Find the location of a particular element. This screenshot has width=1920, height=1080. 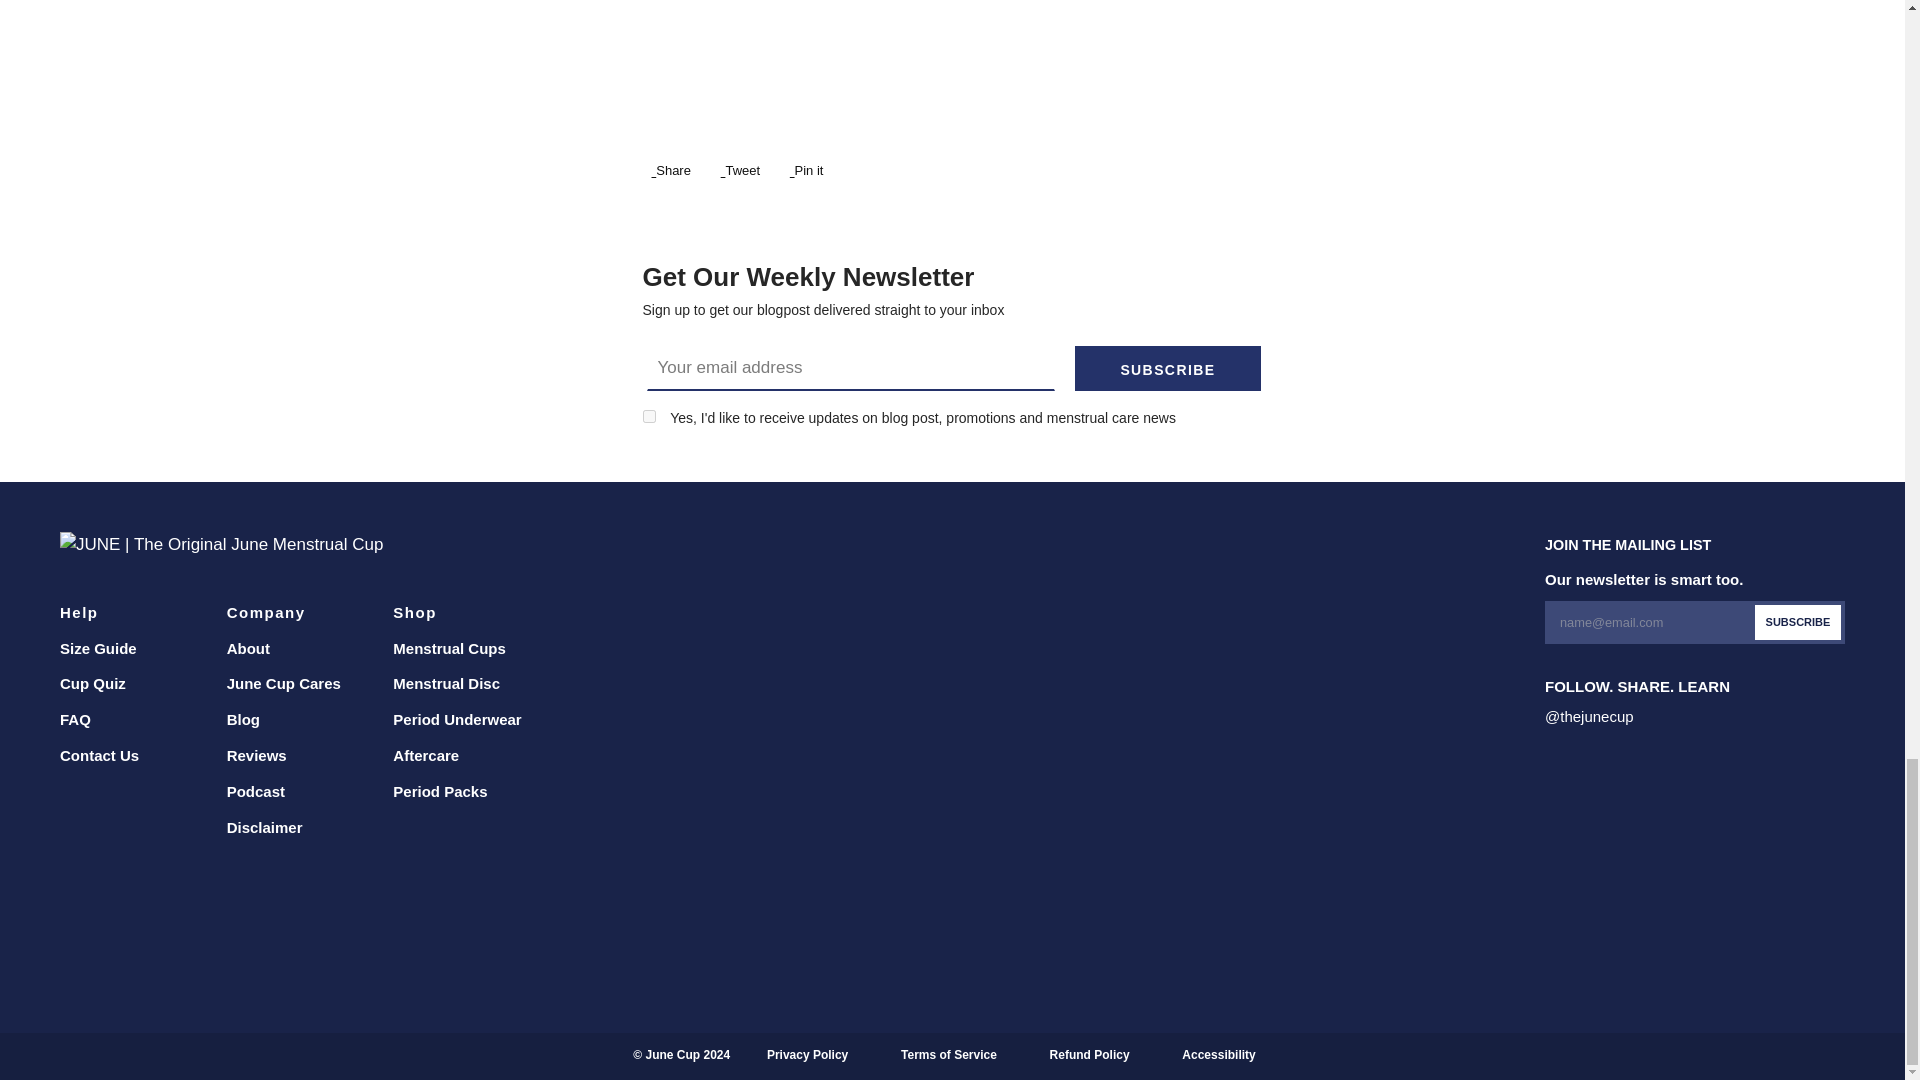

Share on Facebook is located at coordinates (668, 170).